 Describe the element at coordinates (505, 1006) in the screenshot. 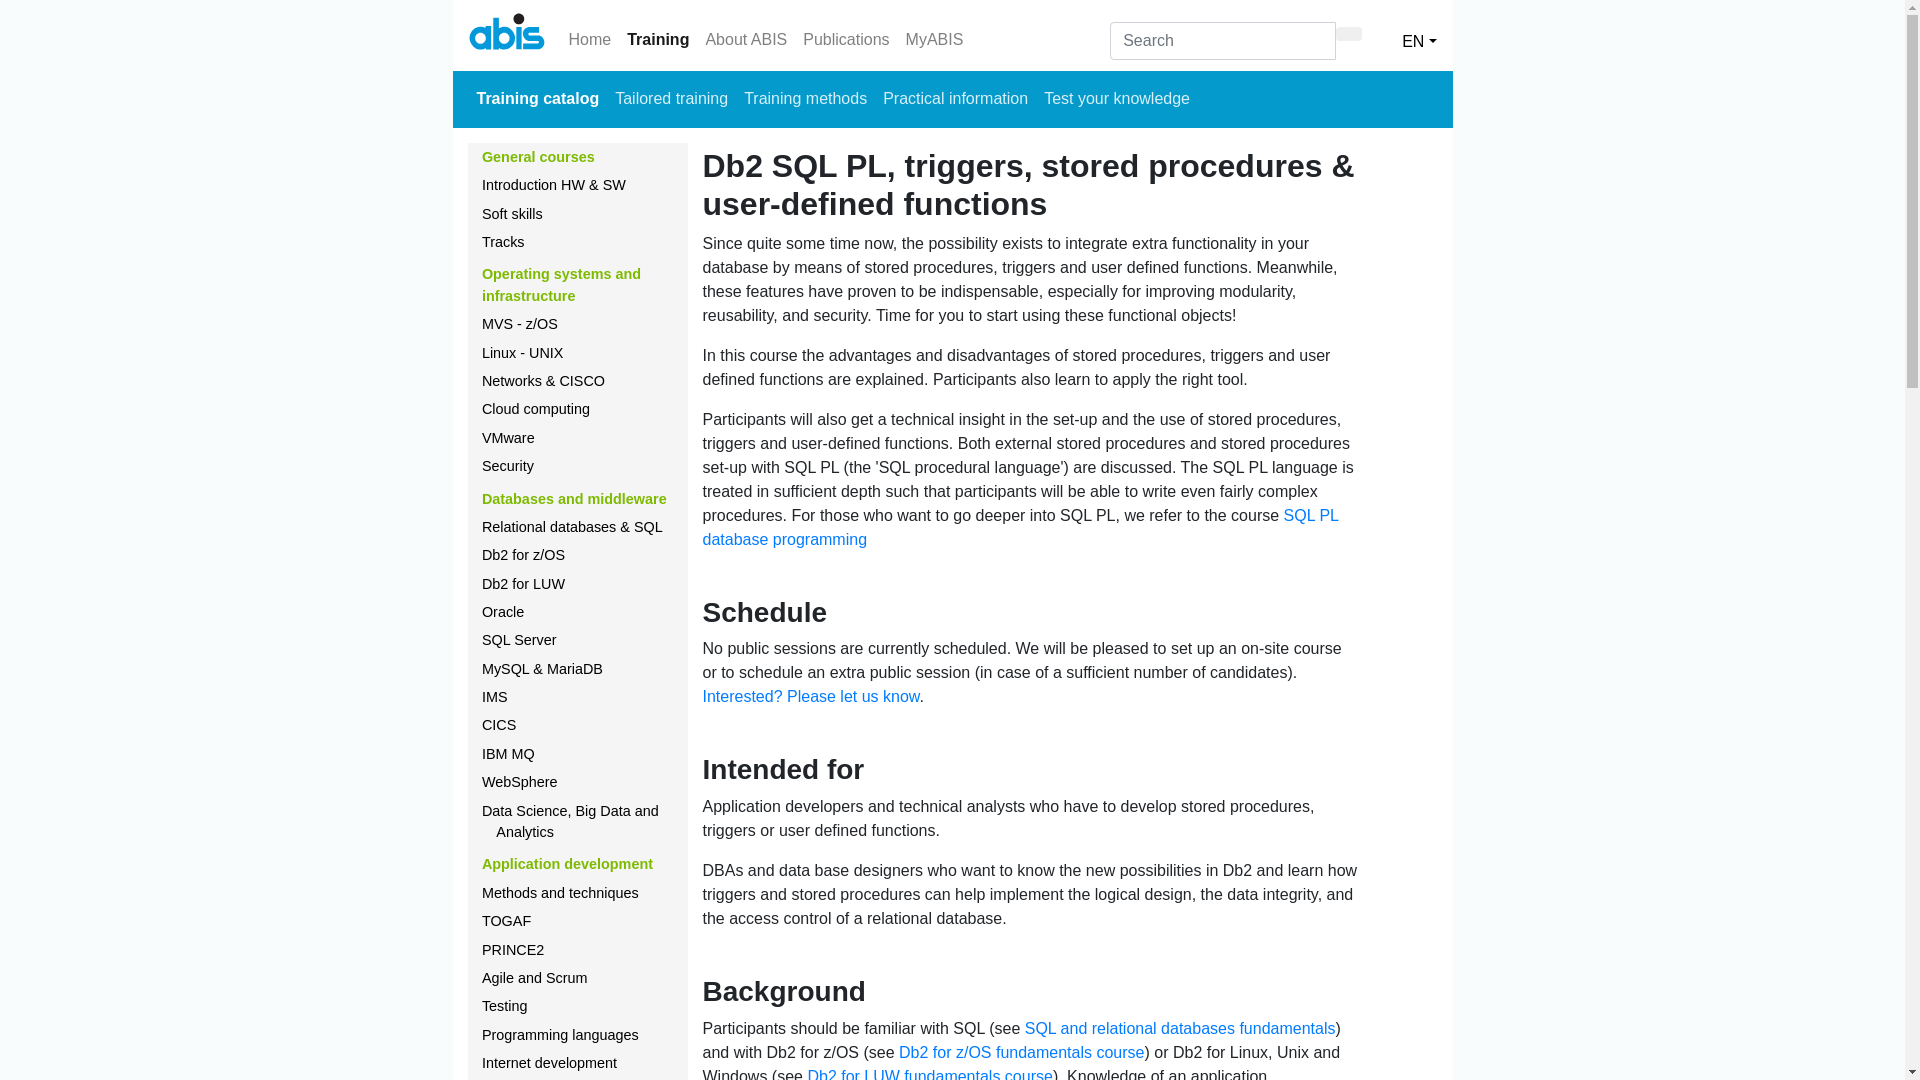

I see `Testing` at that location.